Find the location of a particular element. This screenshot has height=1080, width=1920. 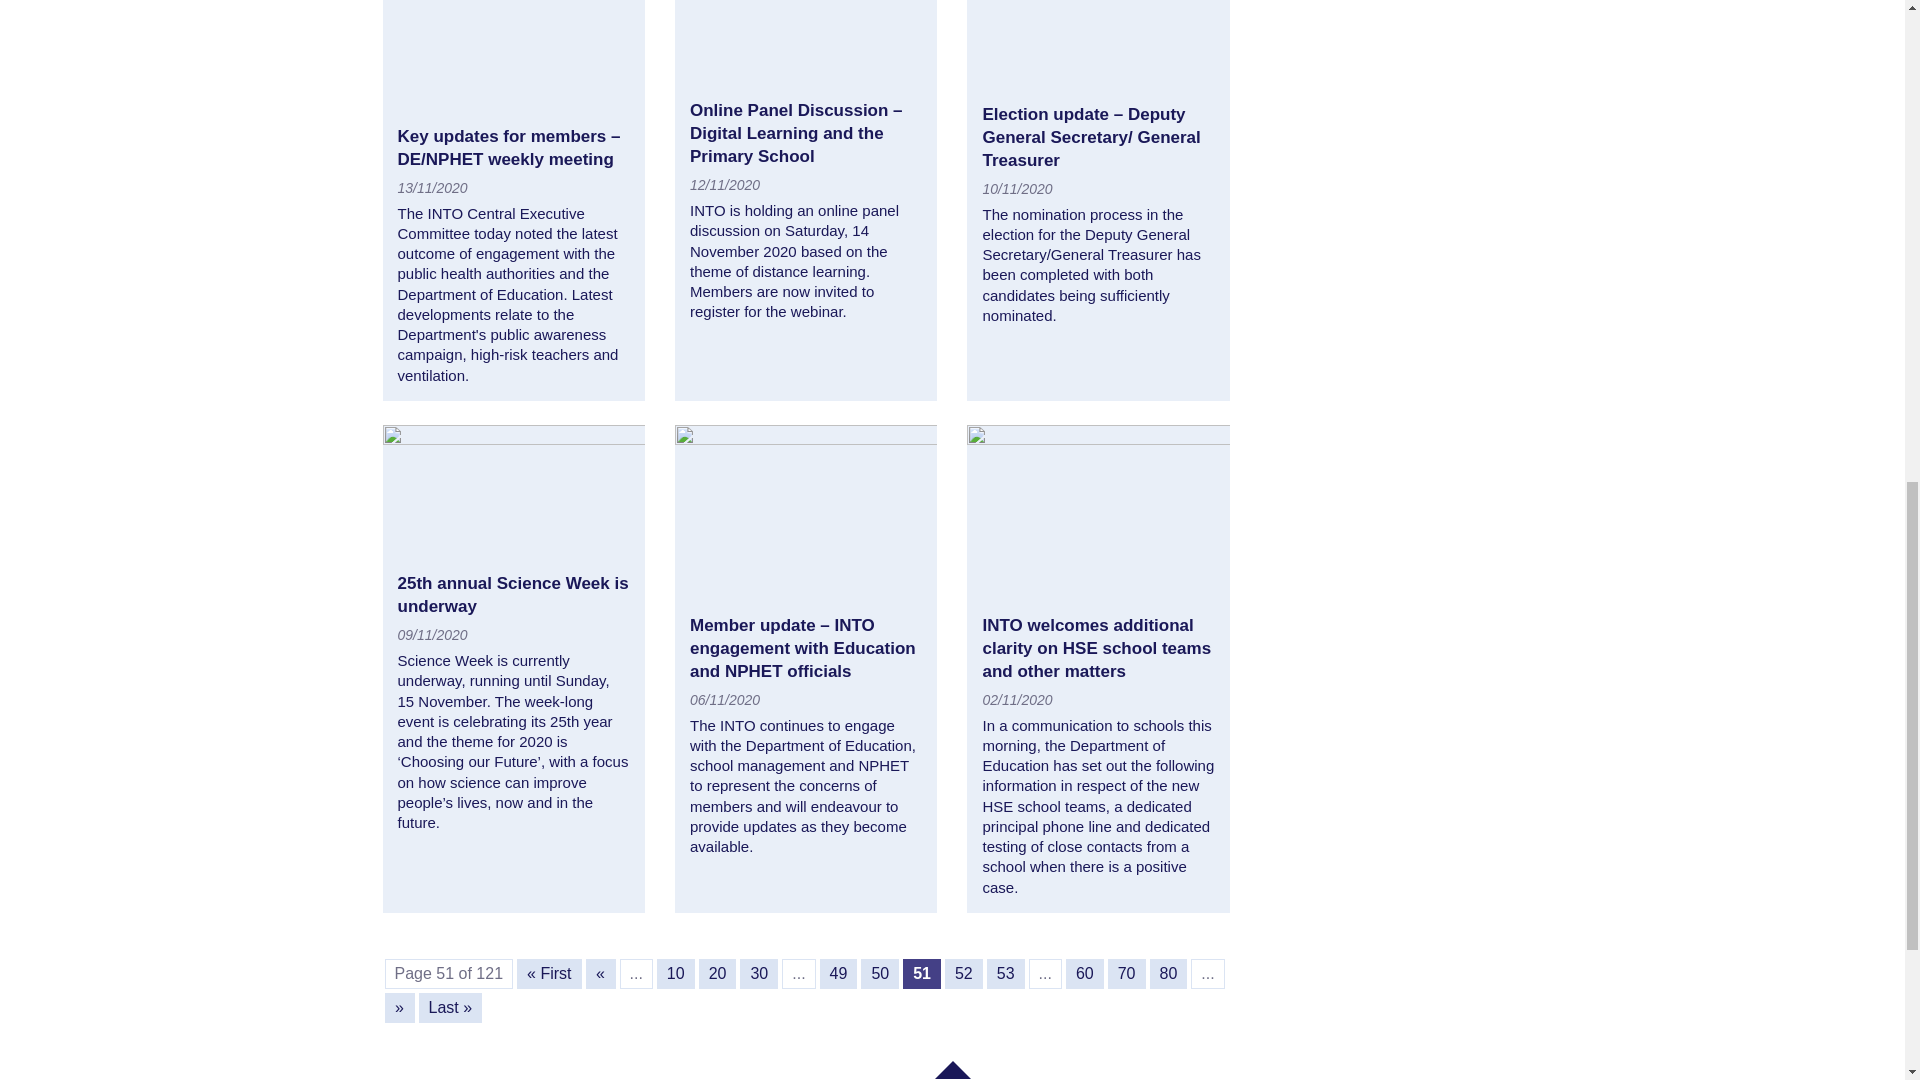

25th annual Science Week is underway is located at coordinates (513, 594).